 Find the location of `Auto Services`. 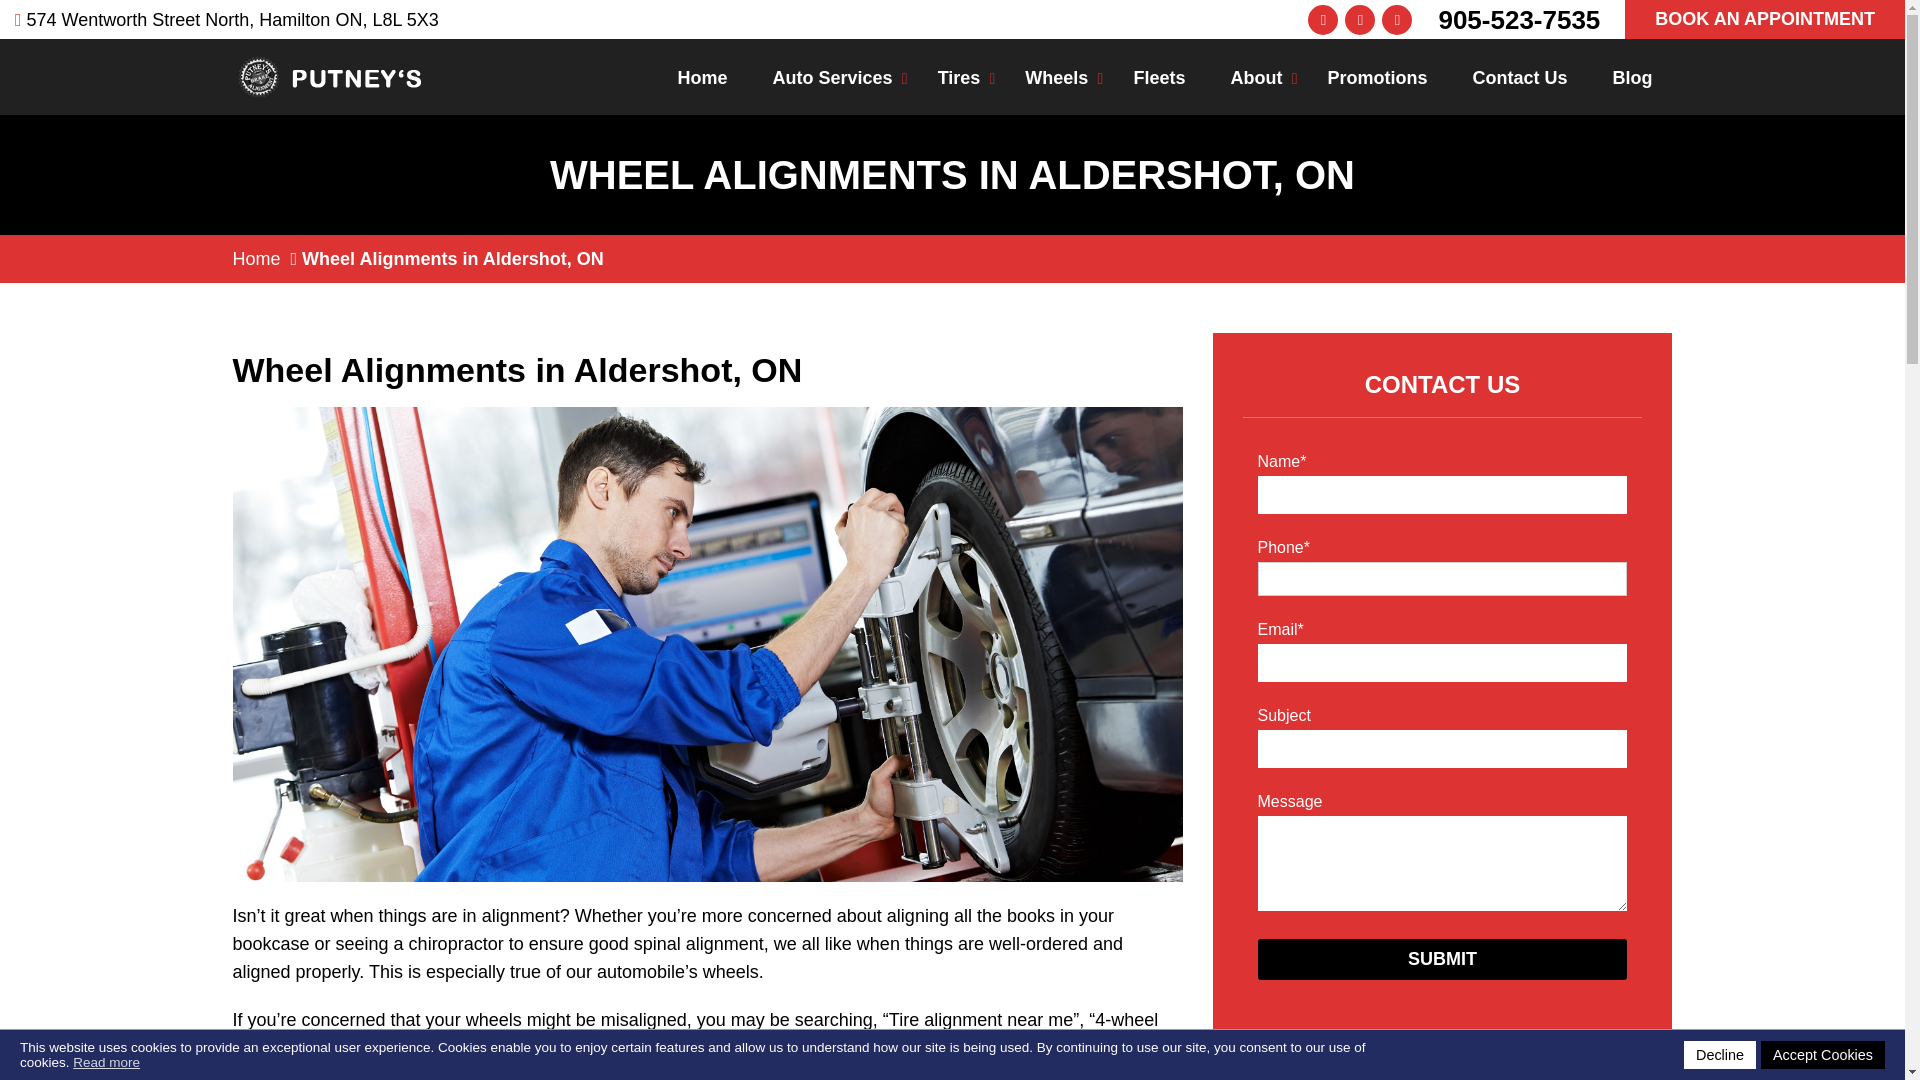

Auto Services is located at coordinates (832, 77).